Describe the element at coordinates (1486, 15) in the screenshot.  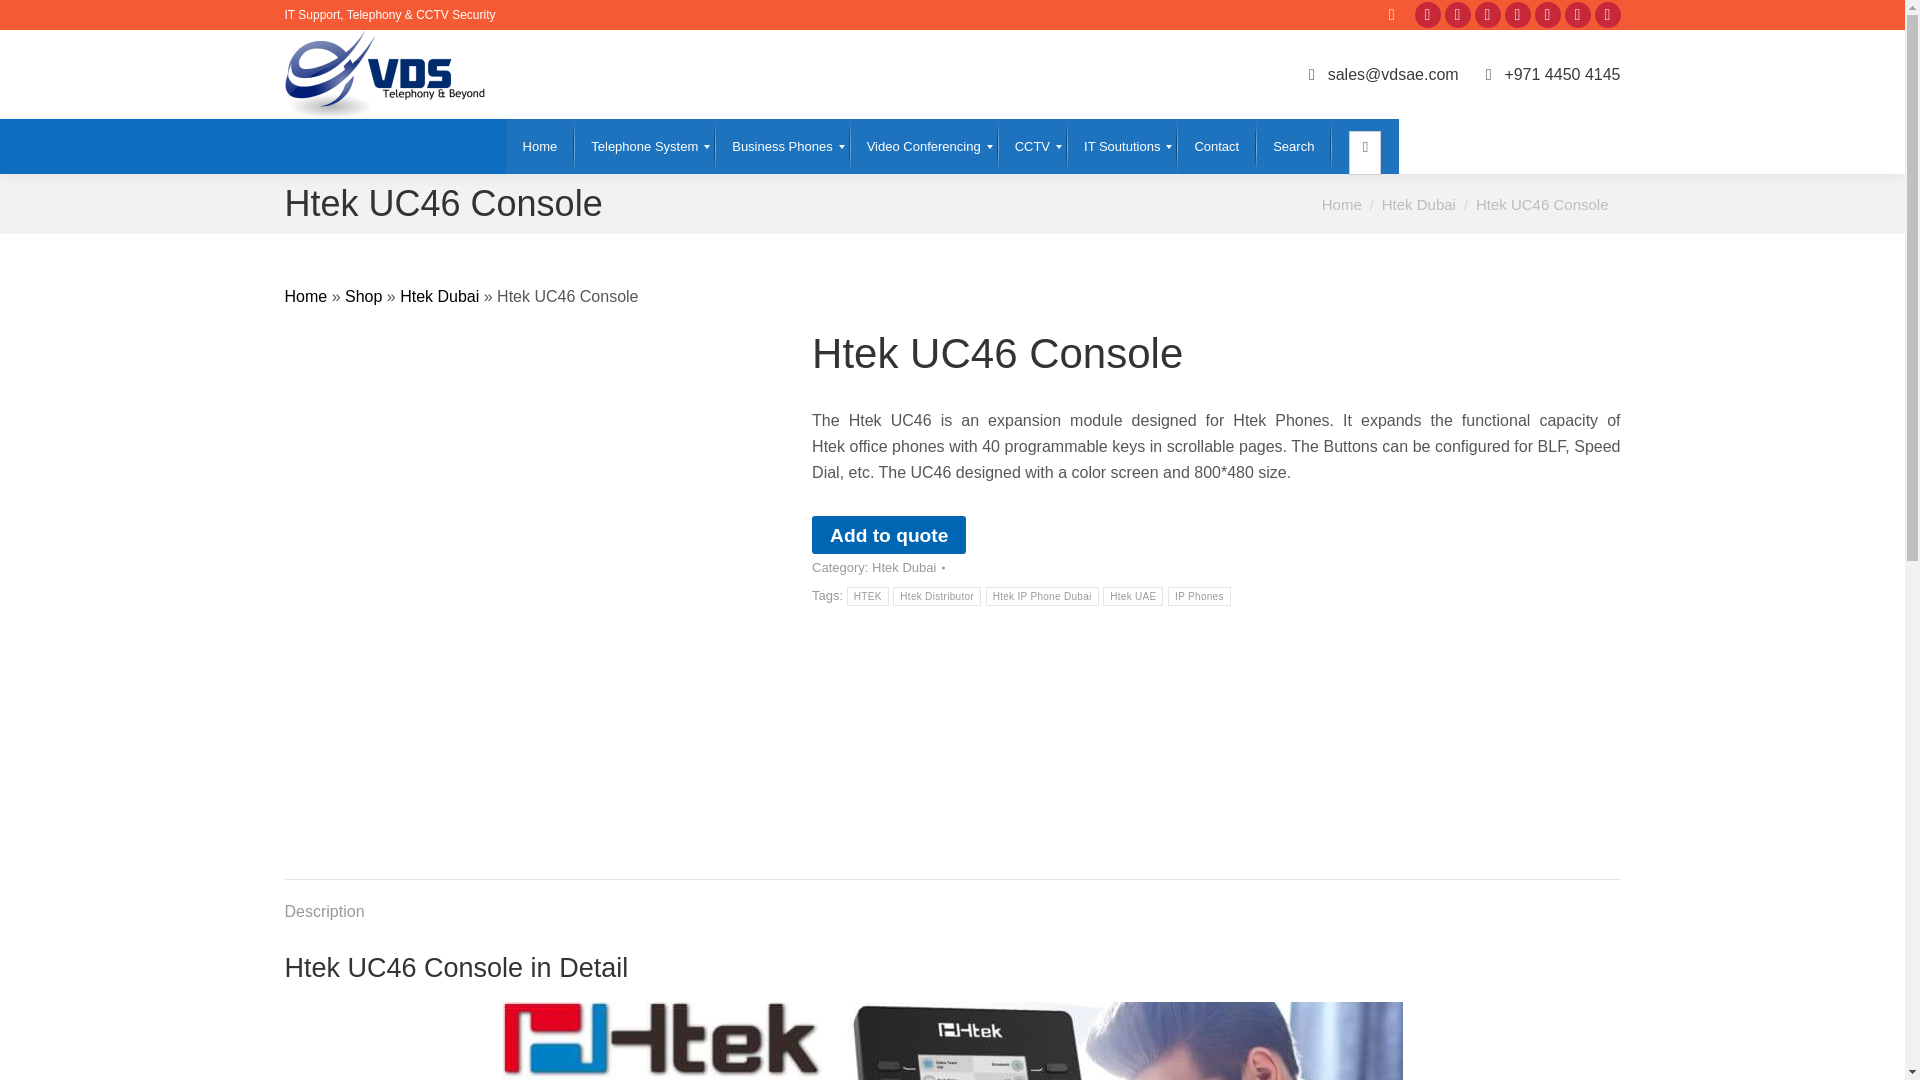
I see `Pinterest page opens in new window` at that location.